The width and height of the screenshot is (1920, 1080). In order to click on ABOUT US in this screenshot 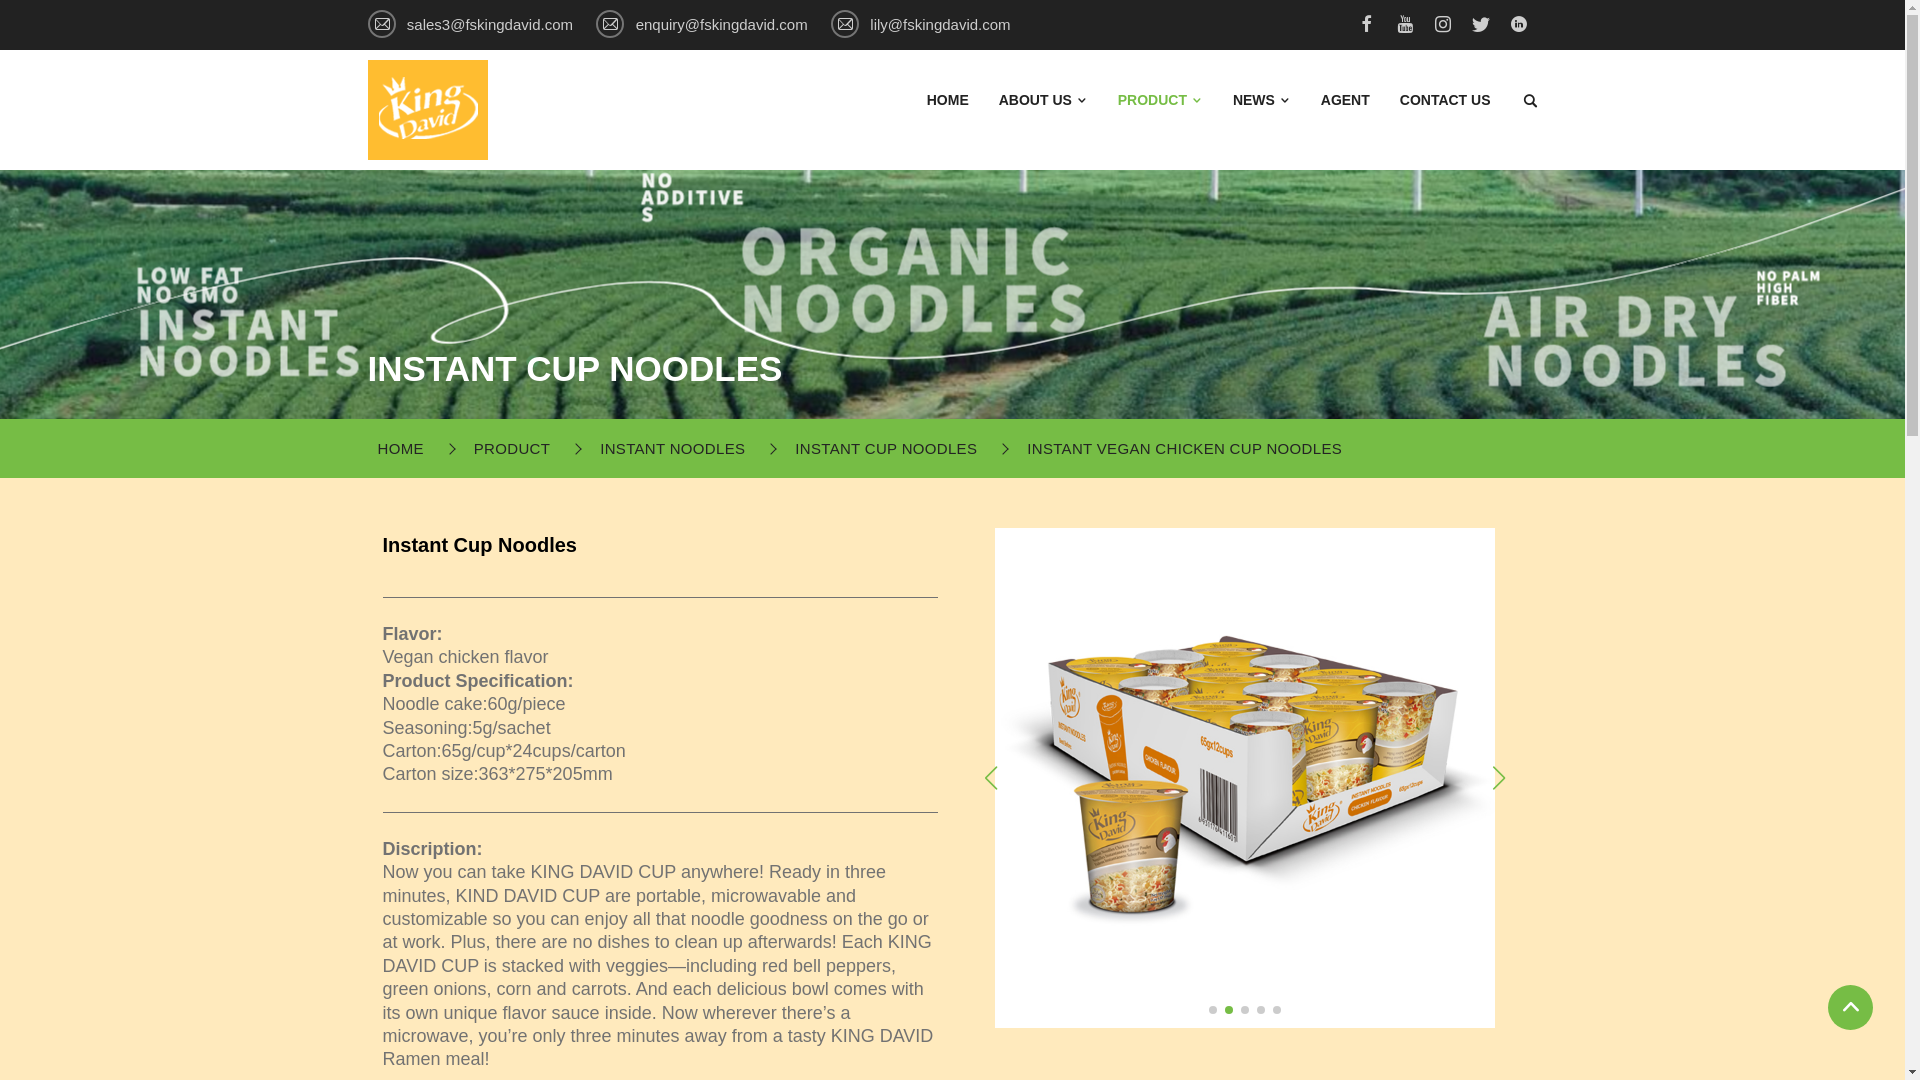, I will do `click(1043, 100)`.